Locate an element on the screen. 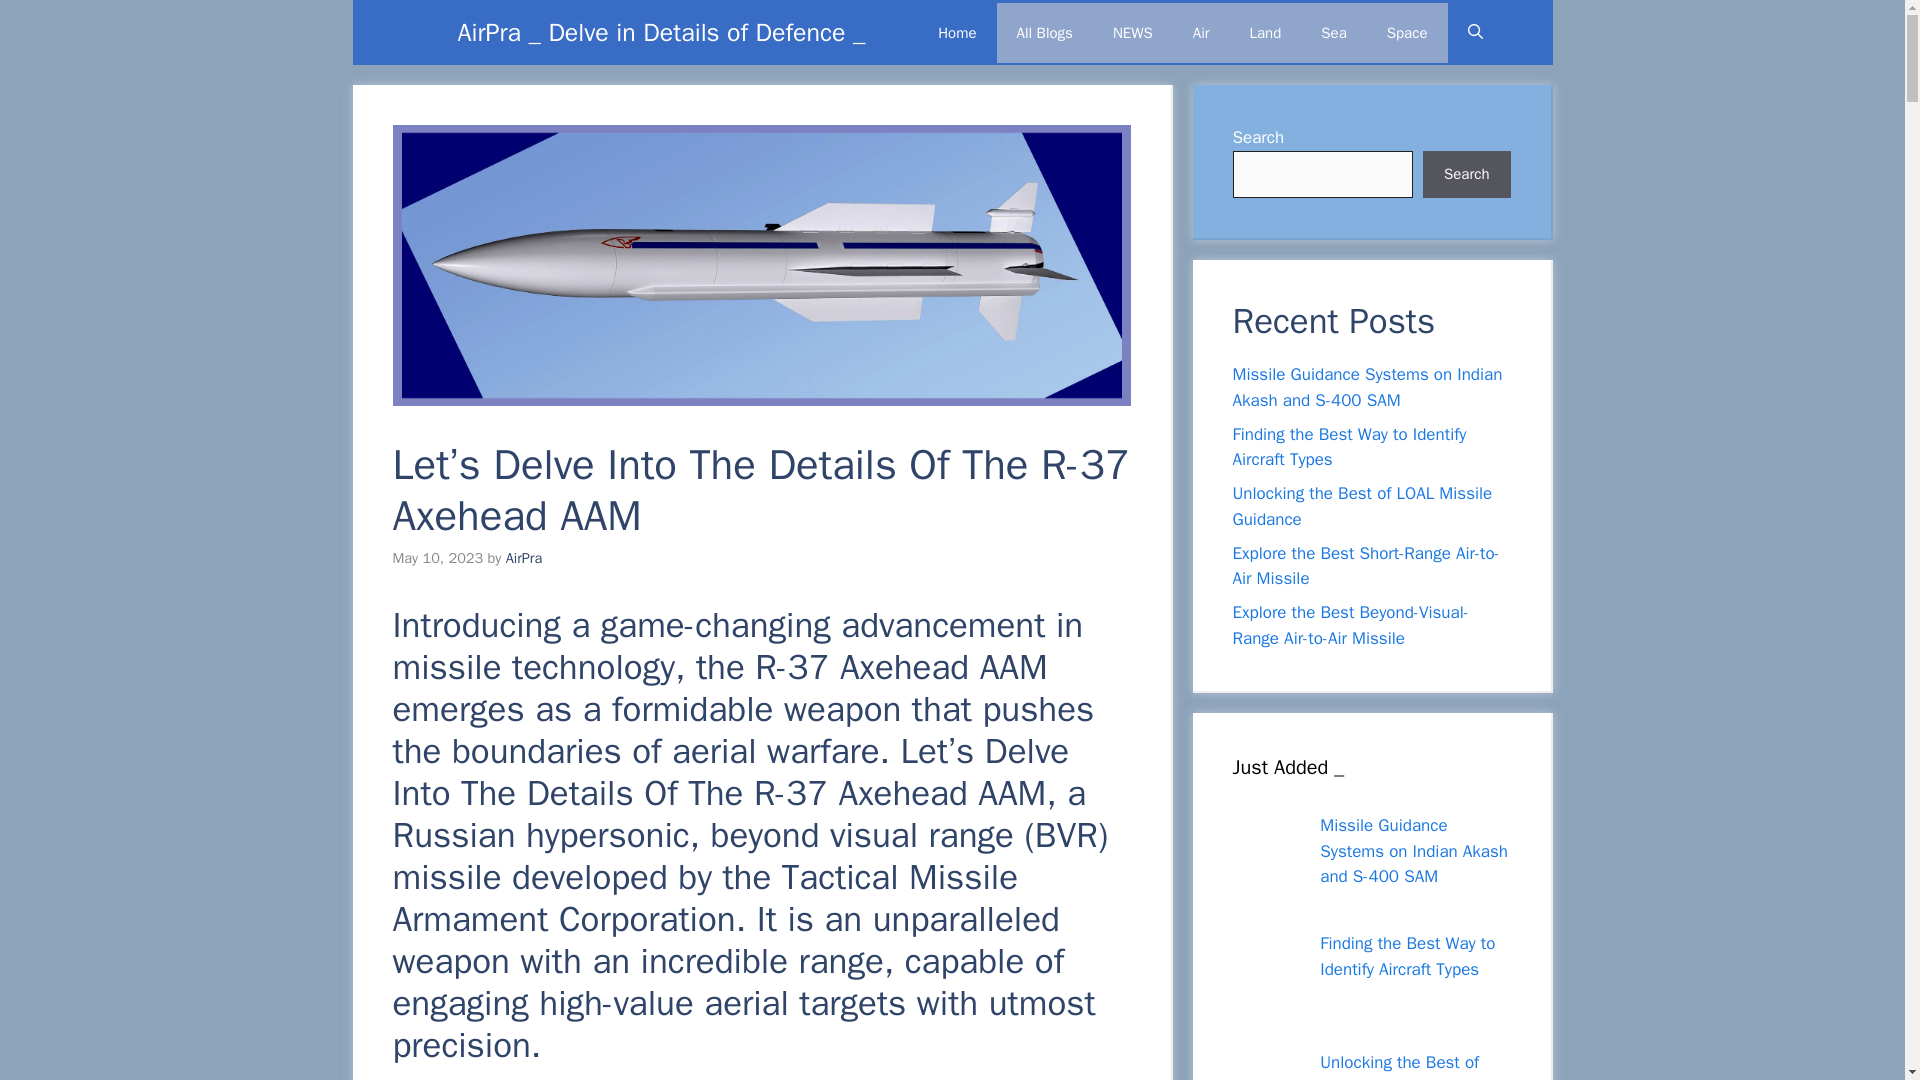 The image size is (1920, 1080). Space is located at coordinates (1407, 32).